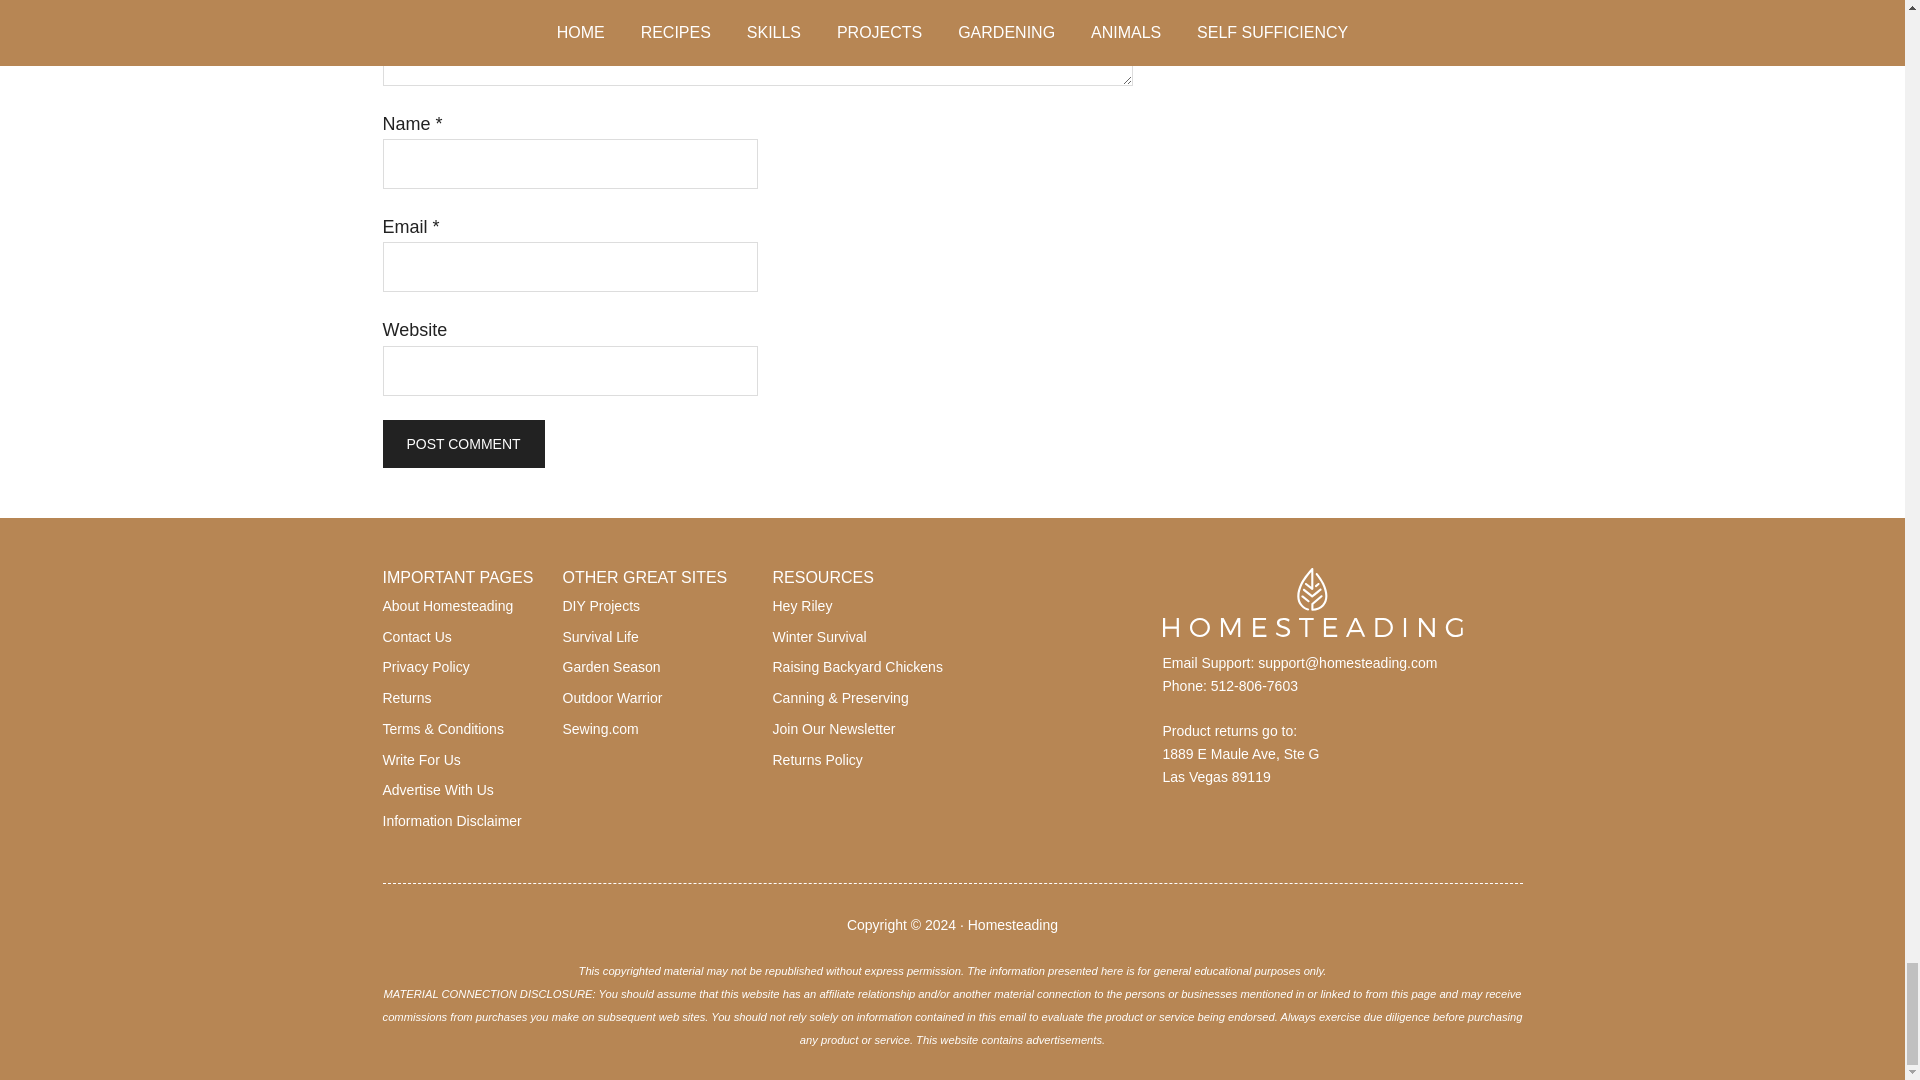  I want to click on Post Comment, so click(462, 444).